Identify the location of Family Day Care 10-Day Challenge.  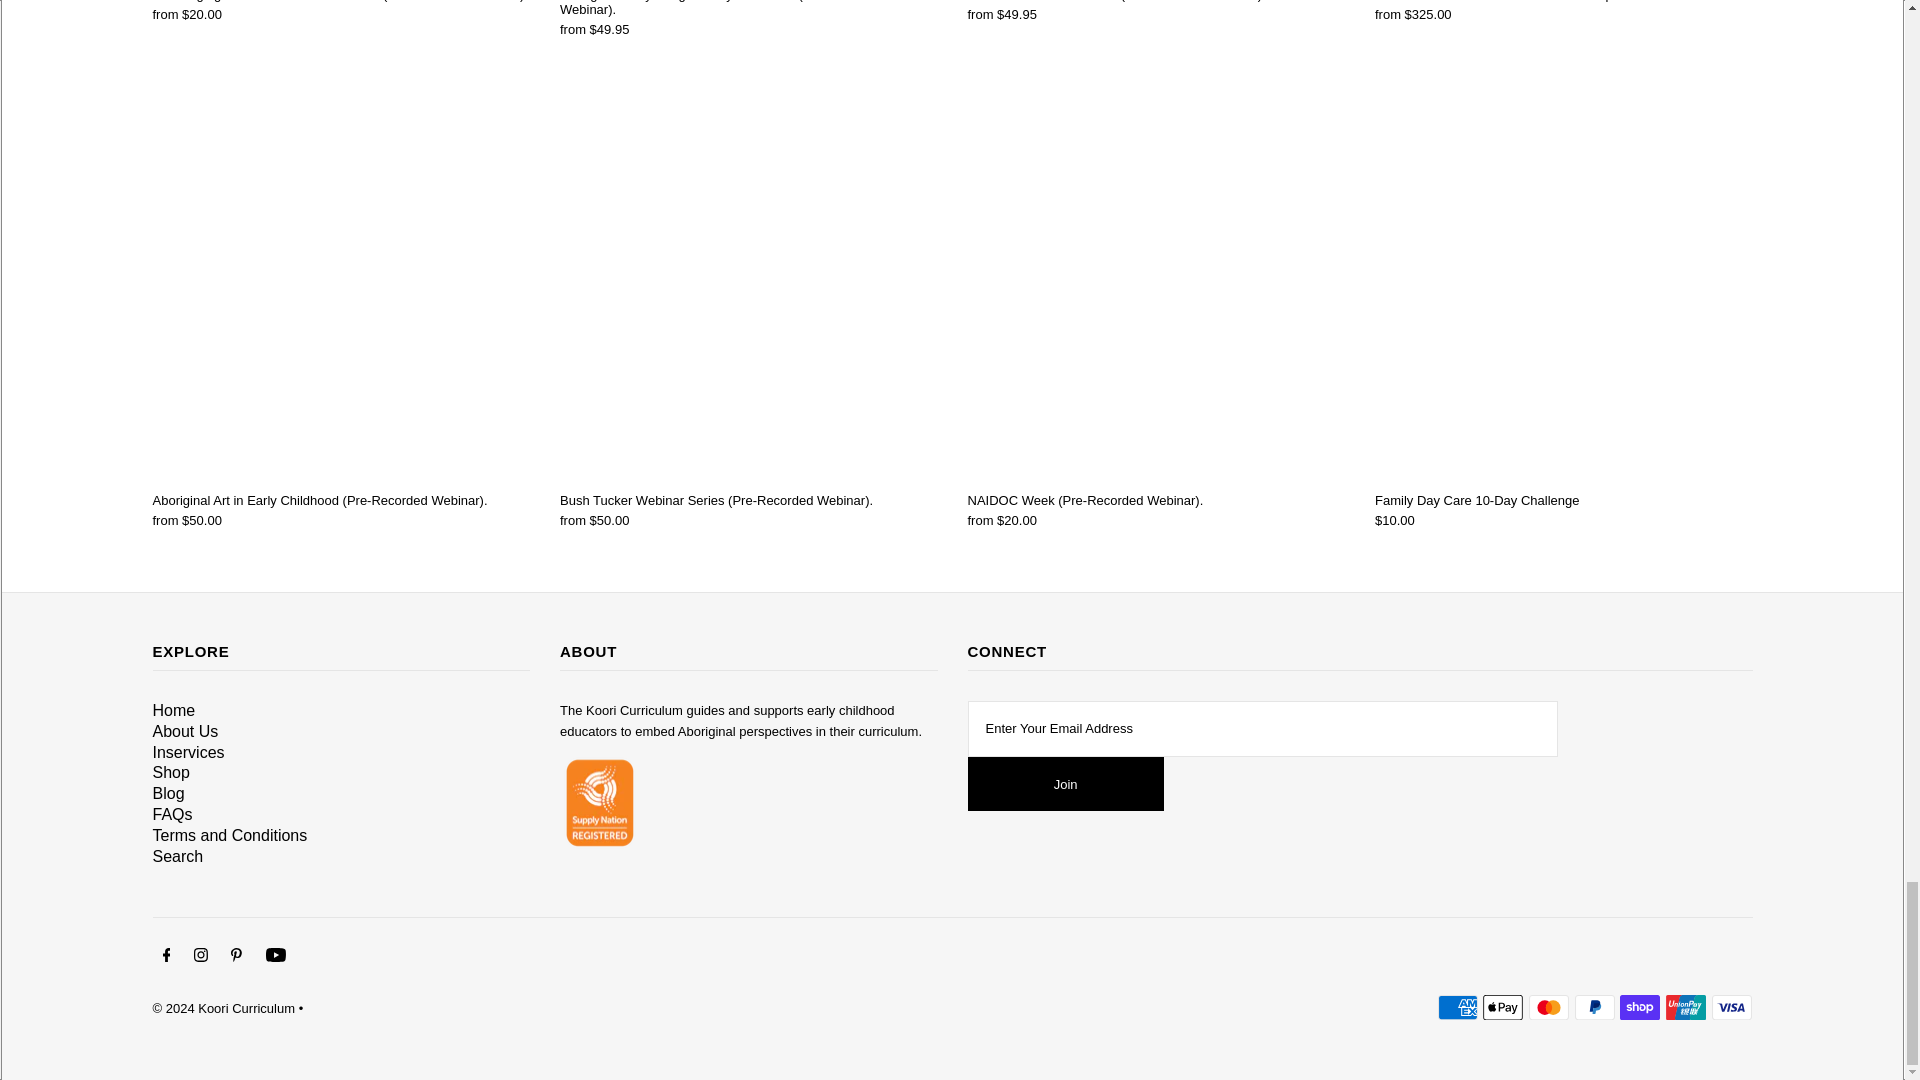
(1563, 290).